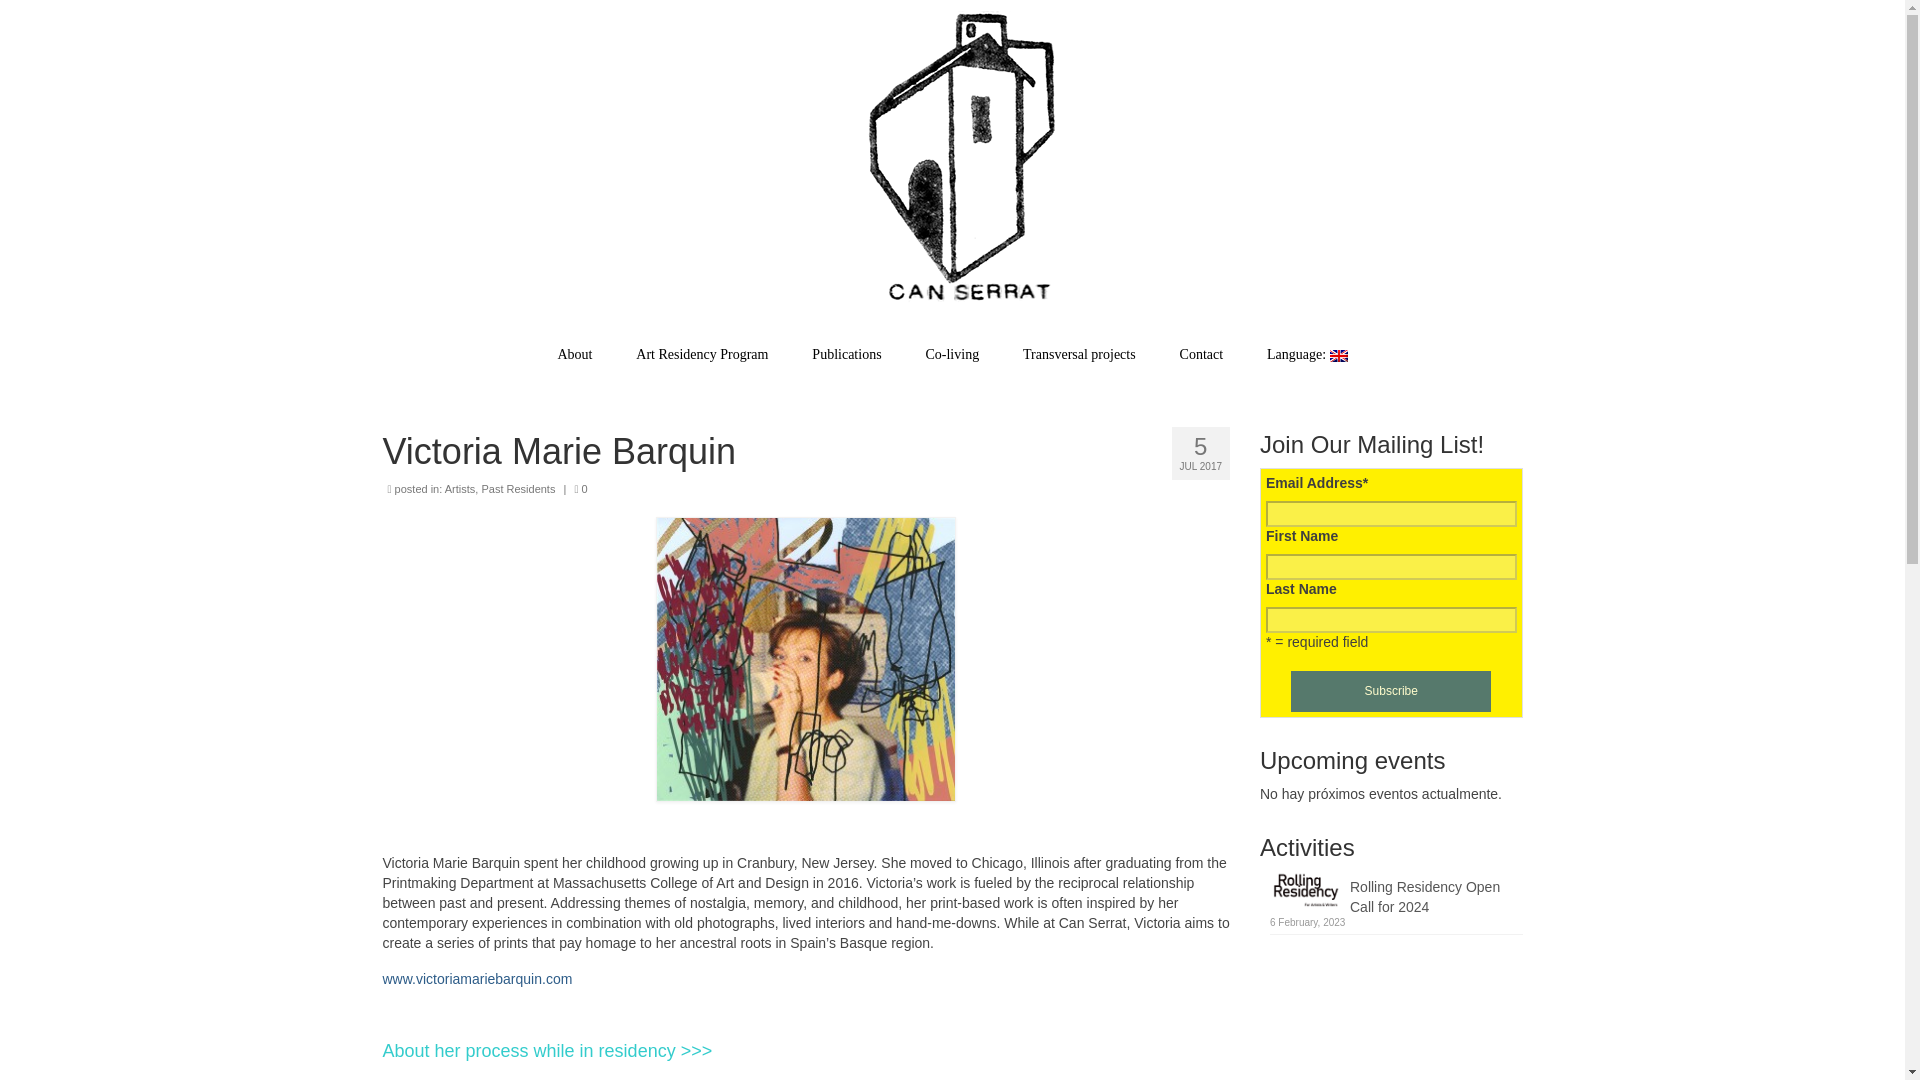  I want to click on About, so click(574, 354).